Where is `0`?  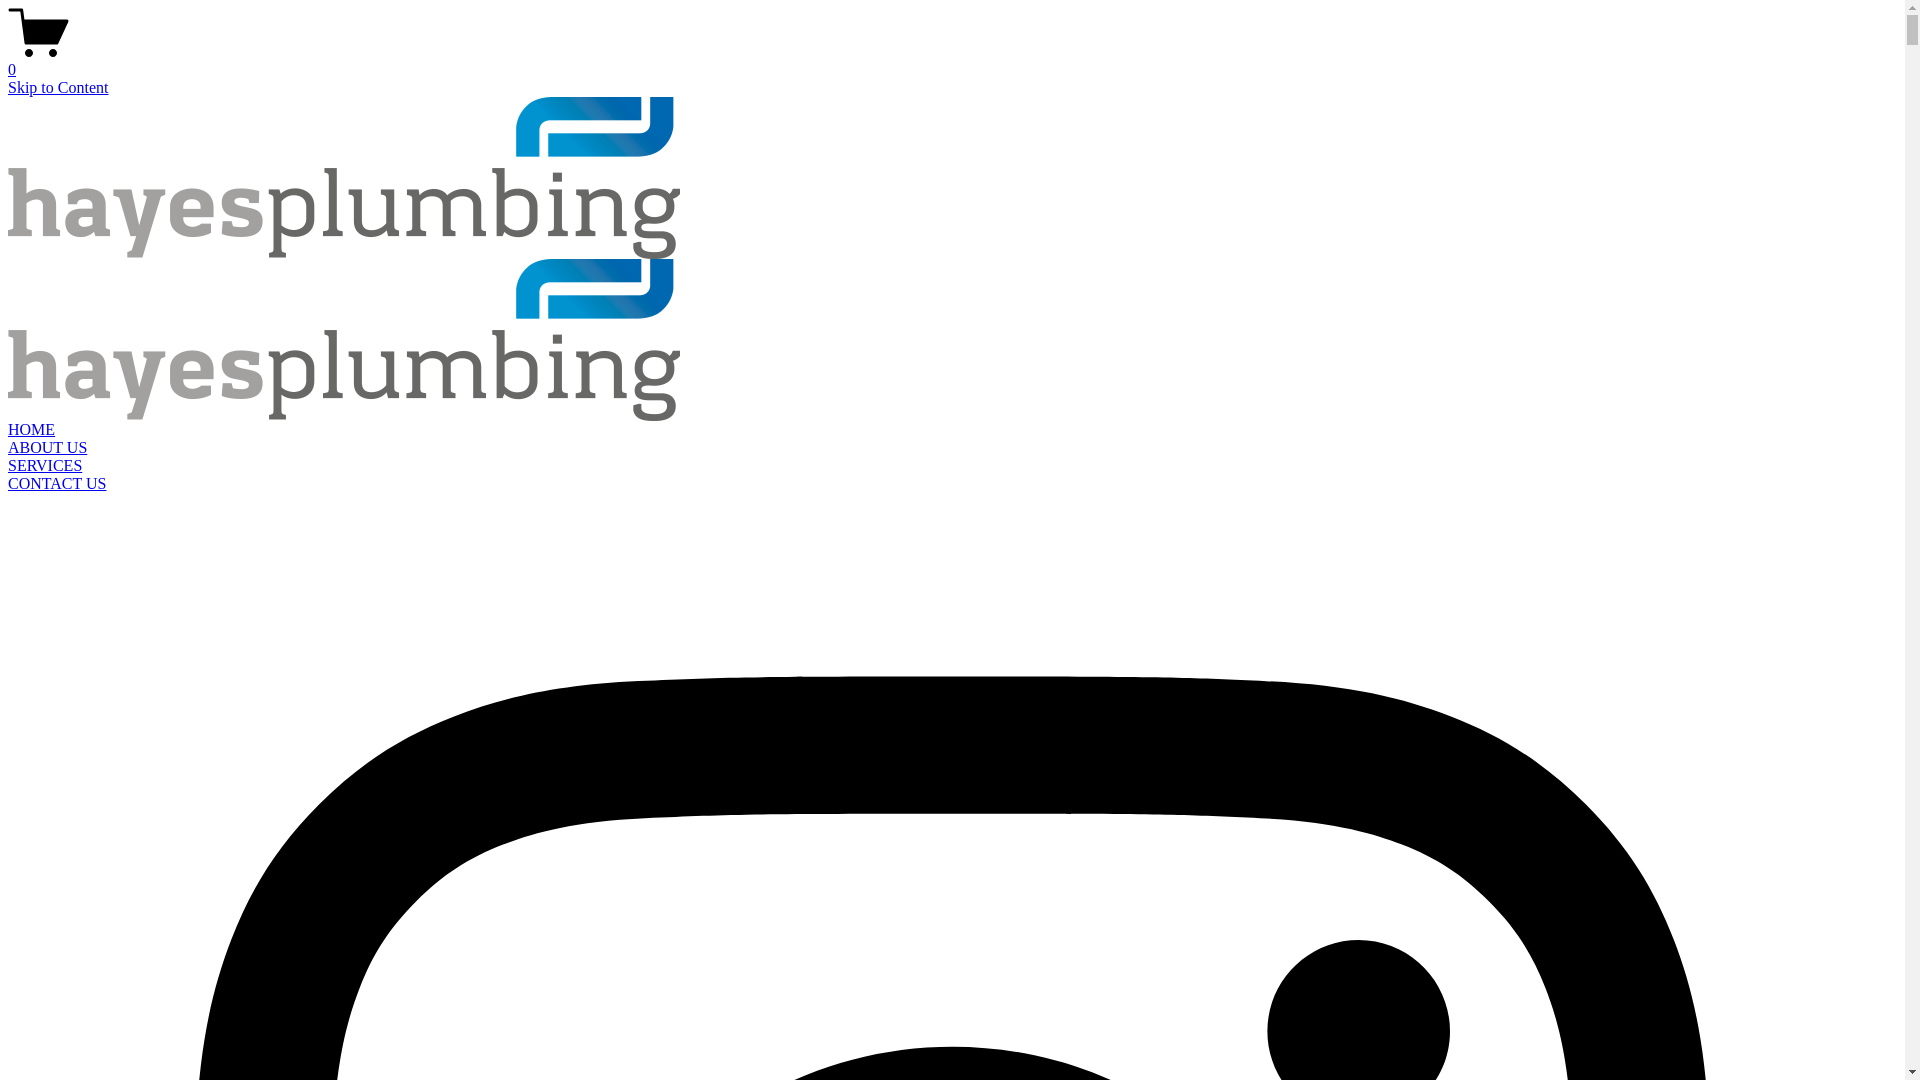
0 is located at coordinates (952, 61).